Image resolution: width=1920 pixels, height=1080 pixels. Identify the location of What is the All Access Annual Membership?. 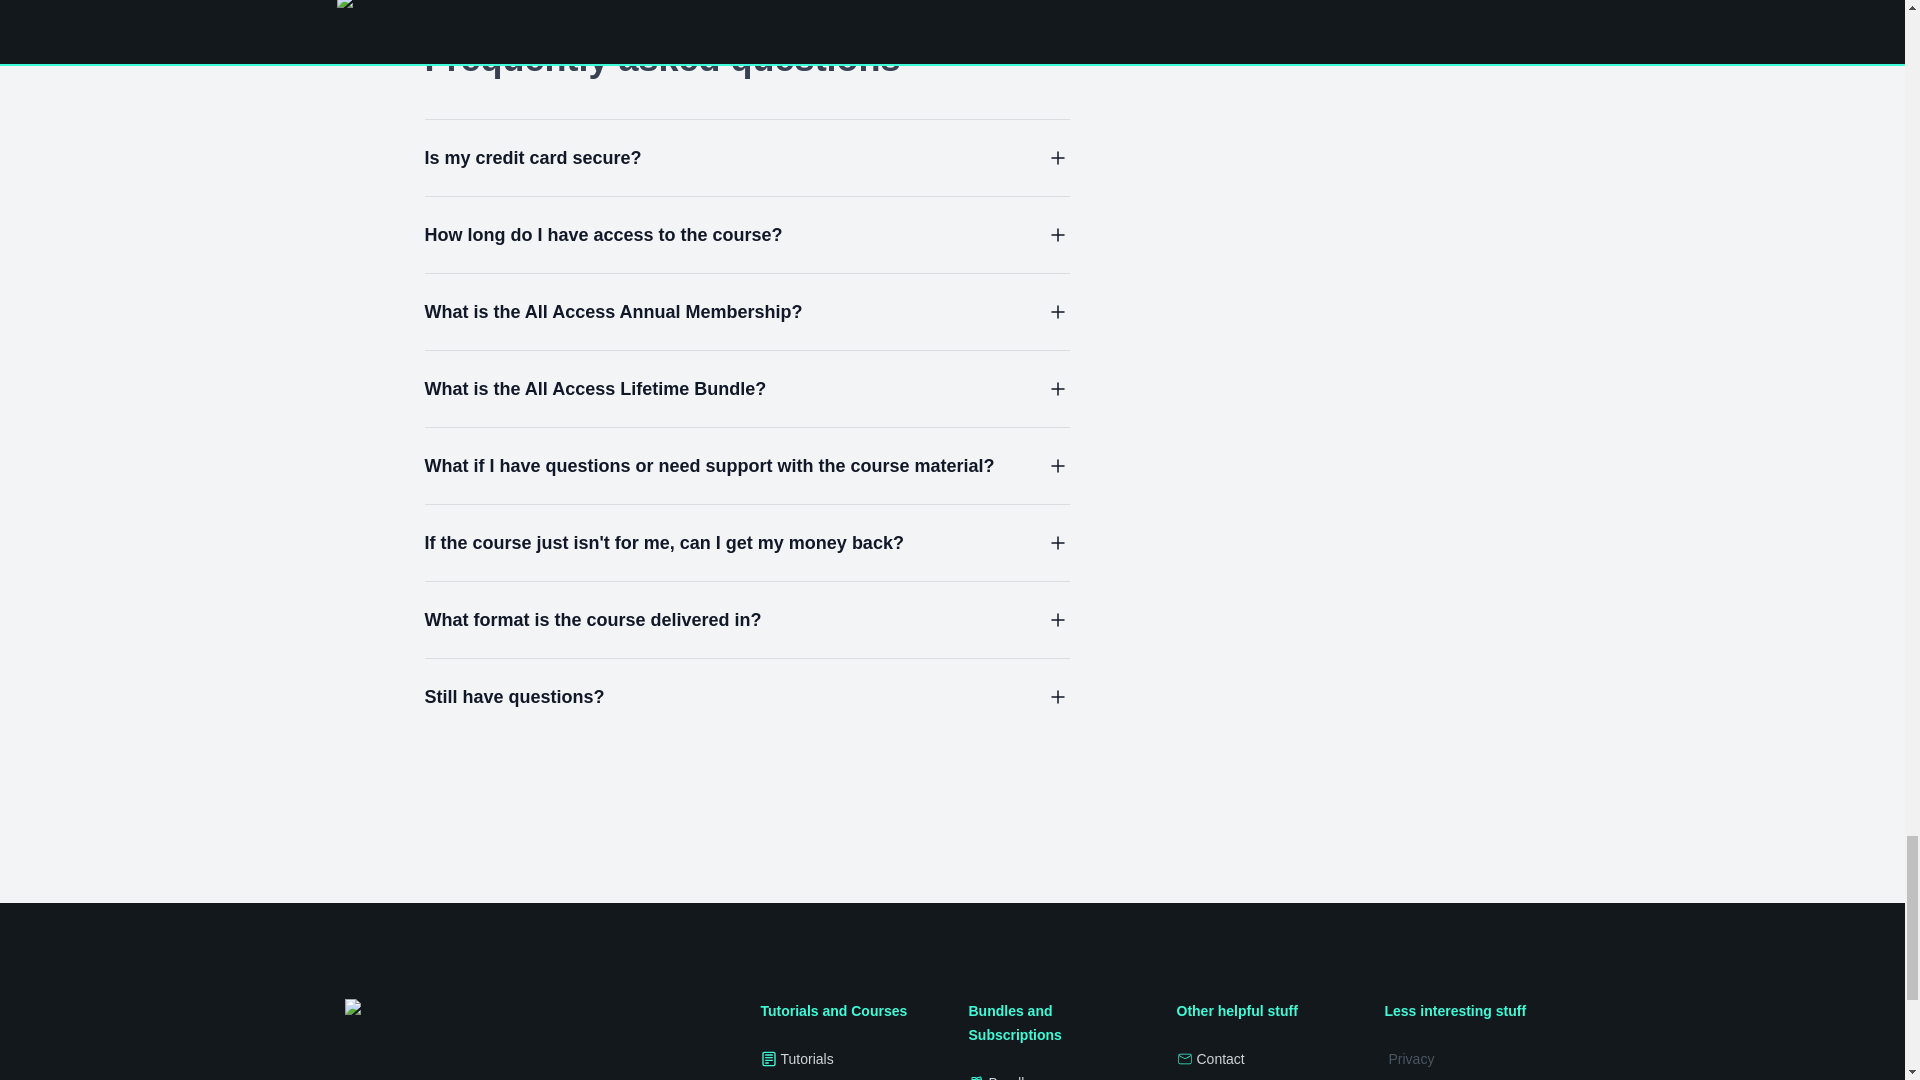
(746, 312).